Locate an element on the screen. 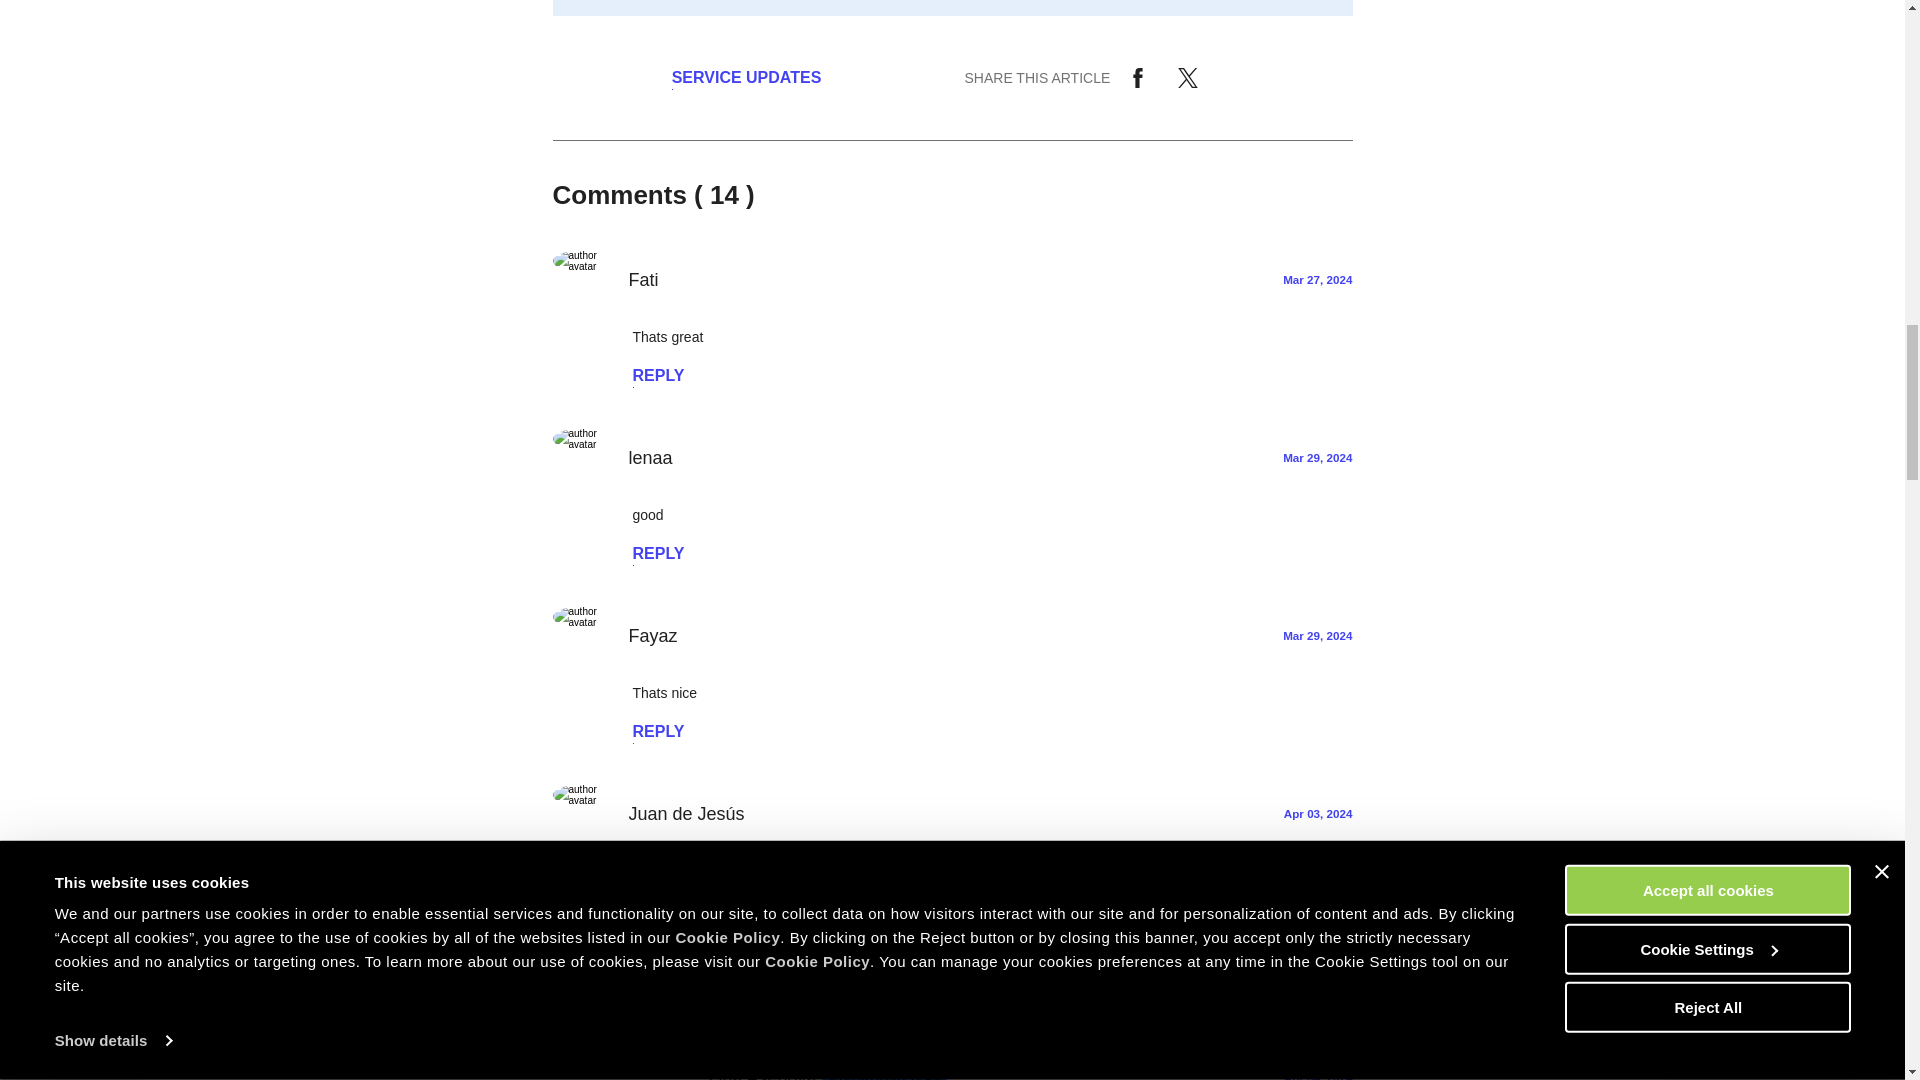 The image size is (1920, 1080). FACEBOOK is located at coordinates (1138, 78).